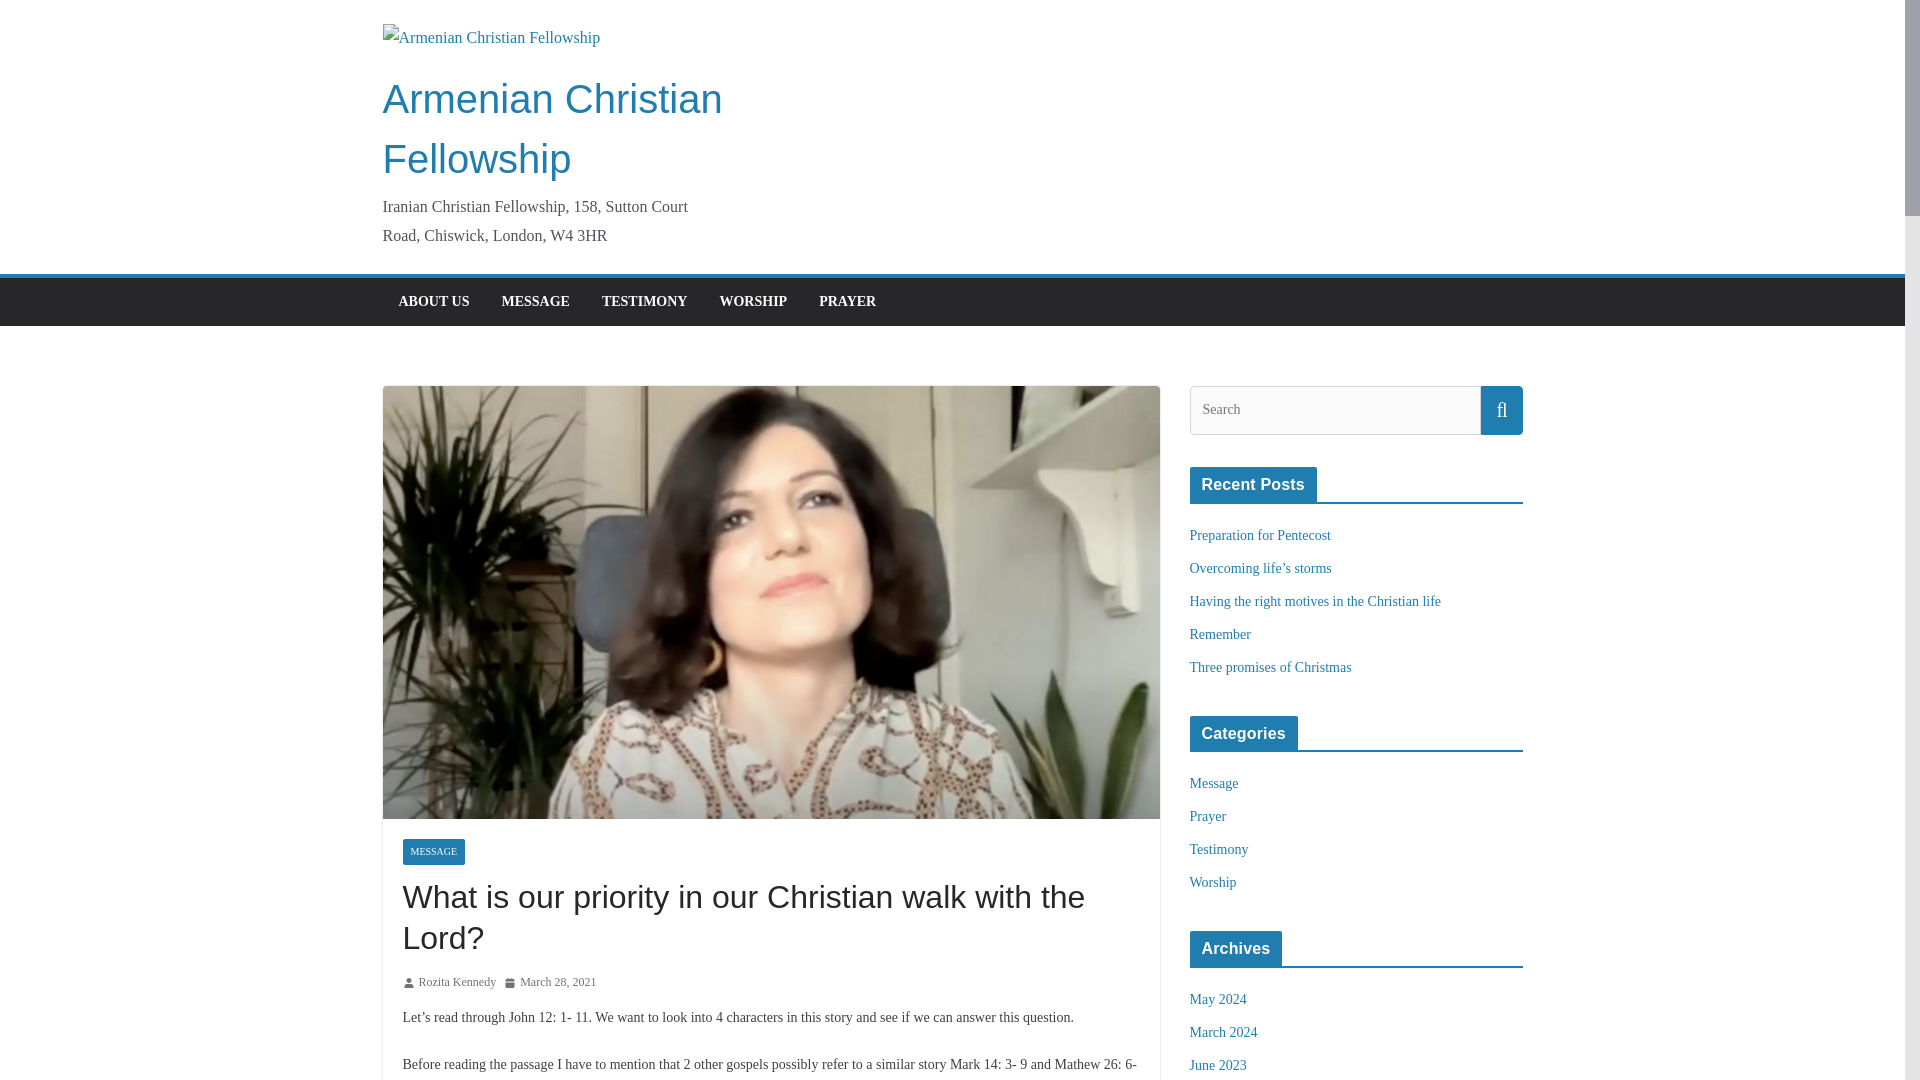 Image resolution: width=1920 pixels, height=1080 pixels. What do you see at coordinates (1224, 1032) in the screenshot?
I see `March 2024` at bounding box center [1224, 1032].